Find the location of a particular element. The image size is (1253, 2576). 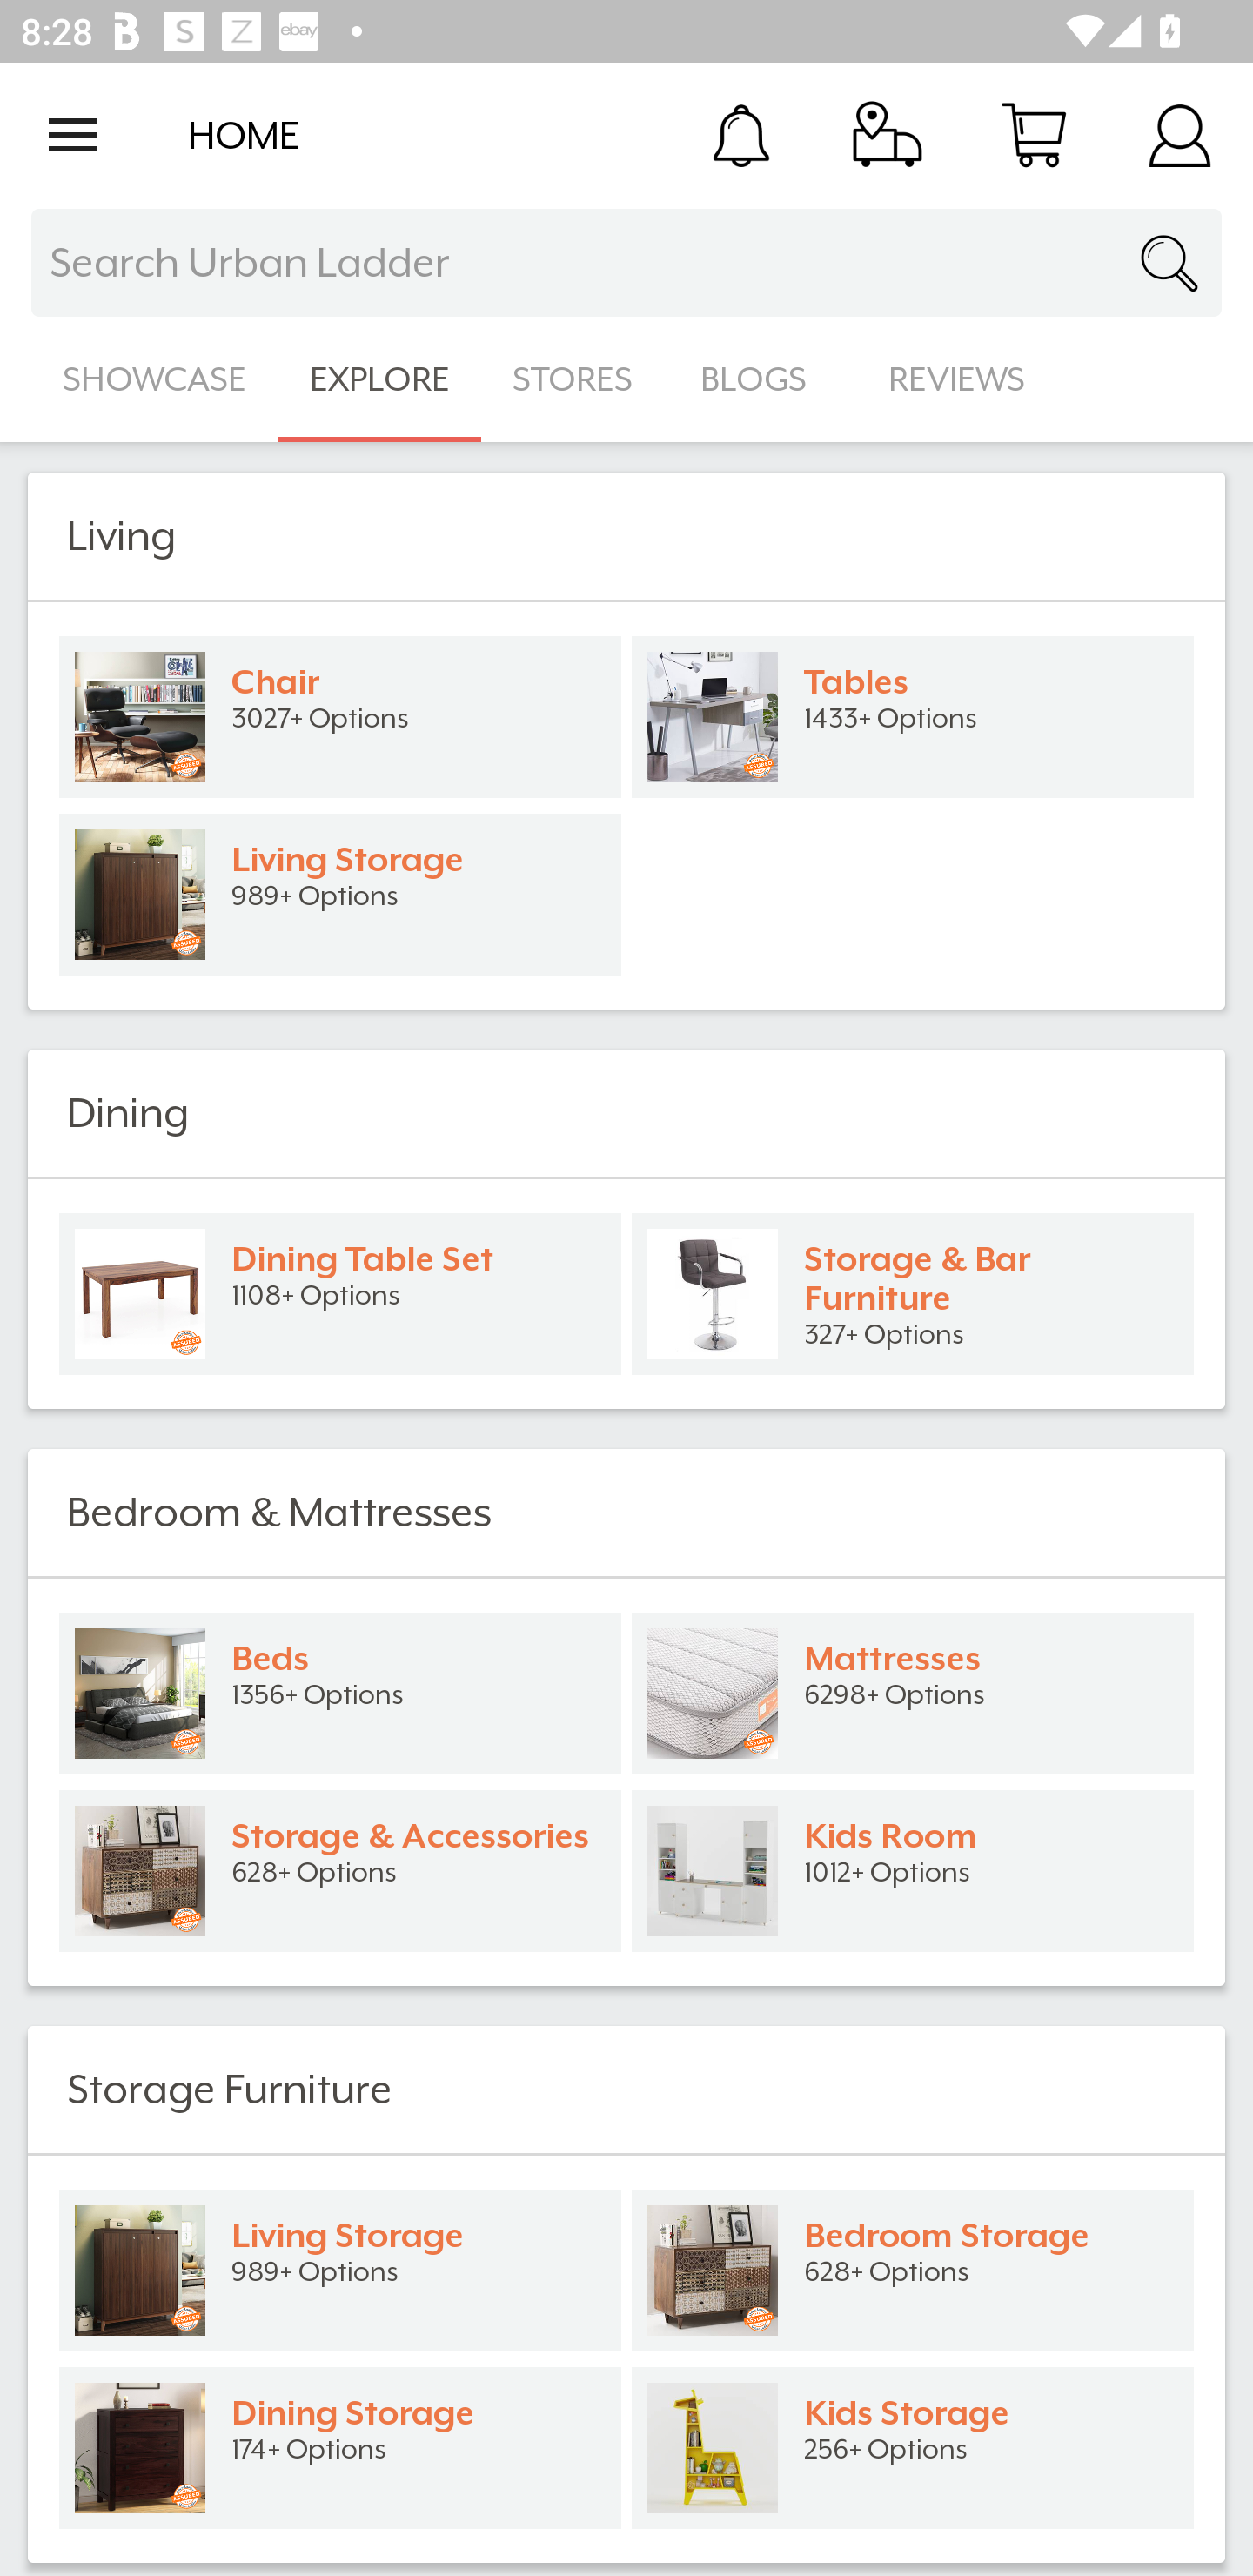

EXPLORE is located at coordinates (379, 379).